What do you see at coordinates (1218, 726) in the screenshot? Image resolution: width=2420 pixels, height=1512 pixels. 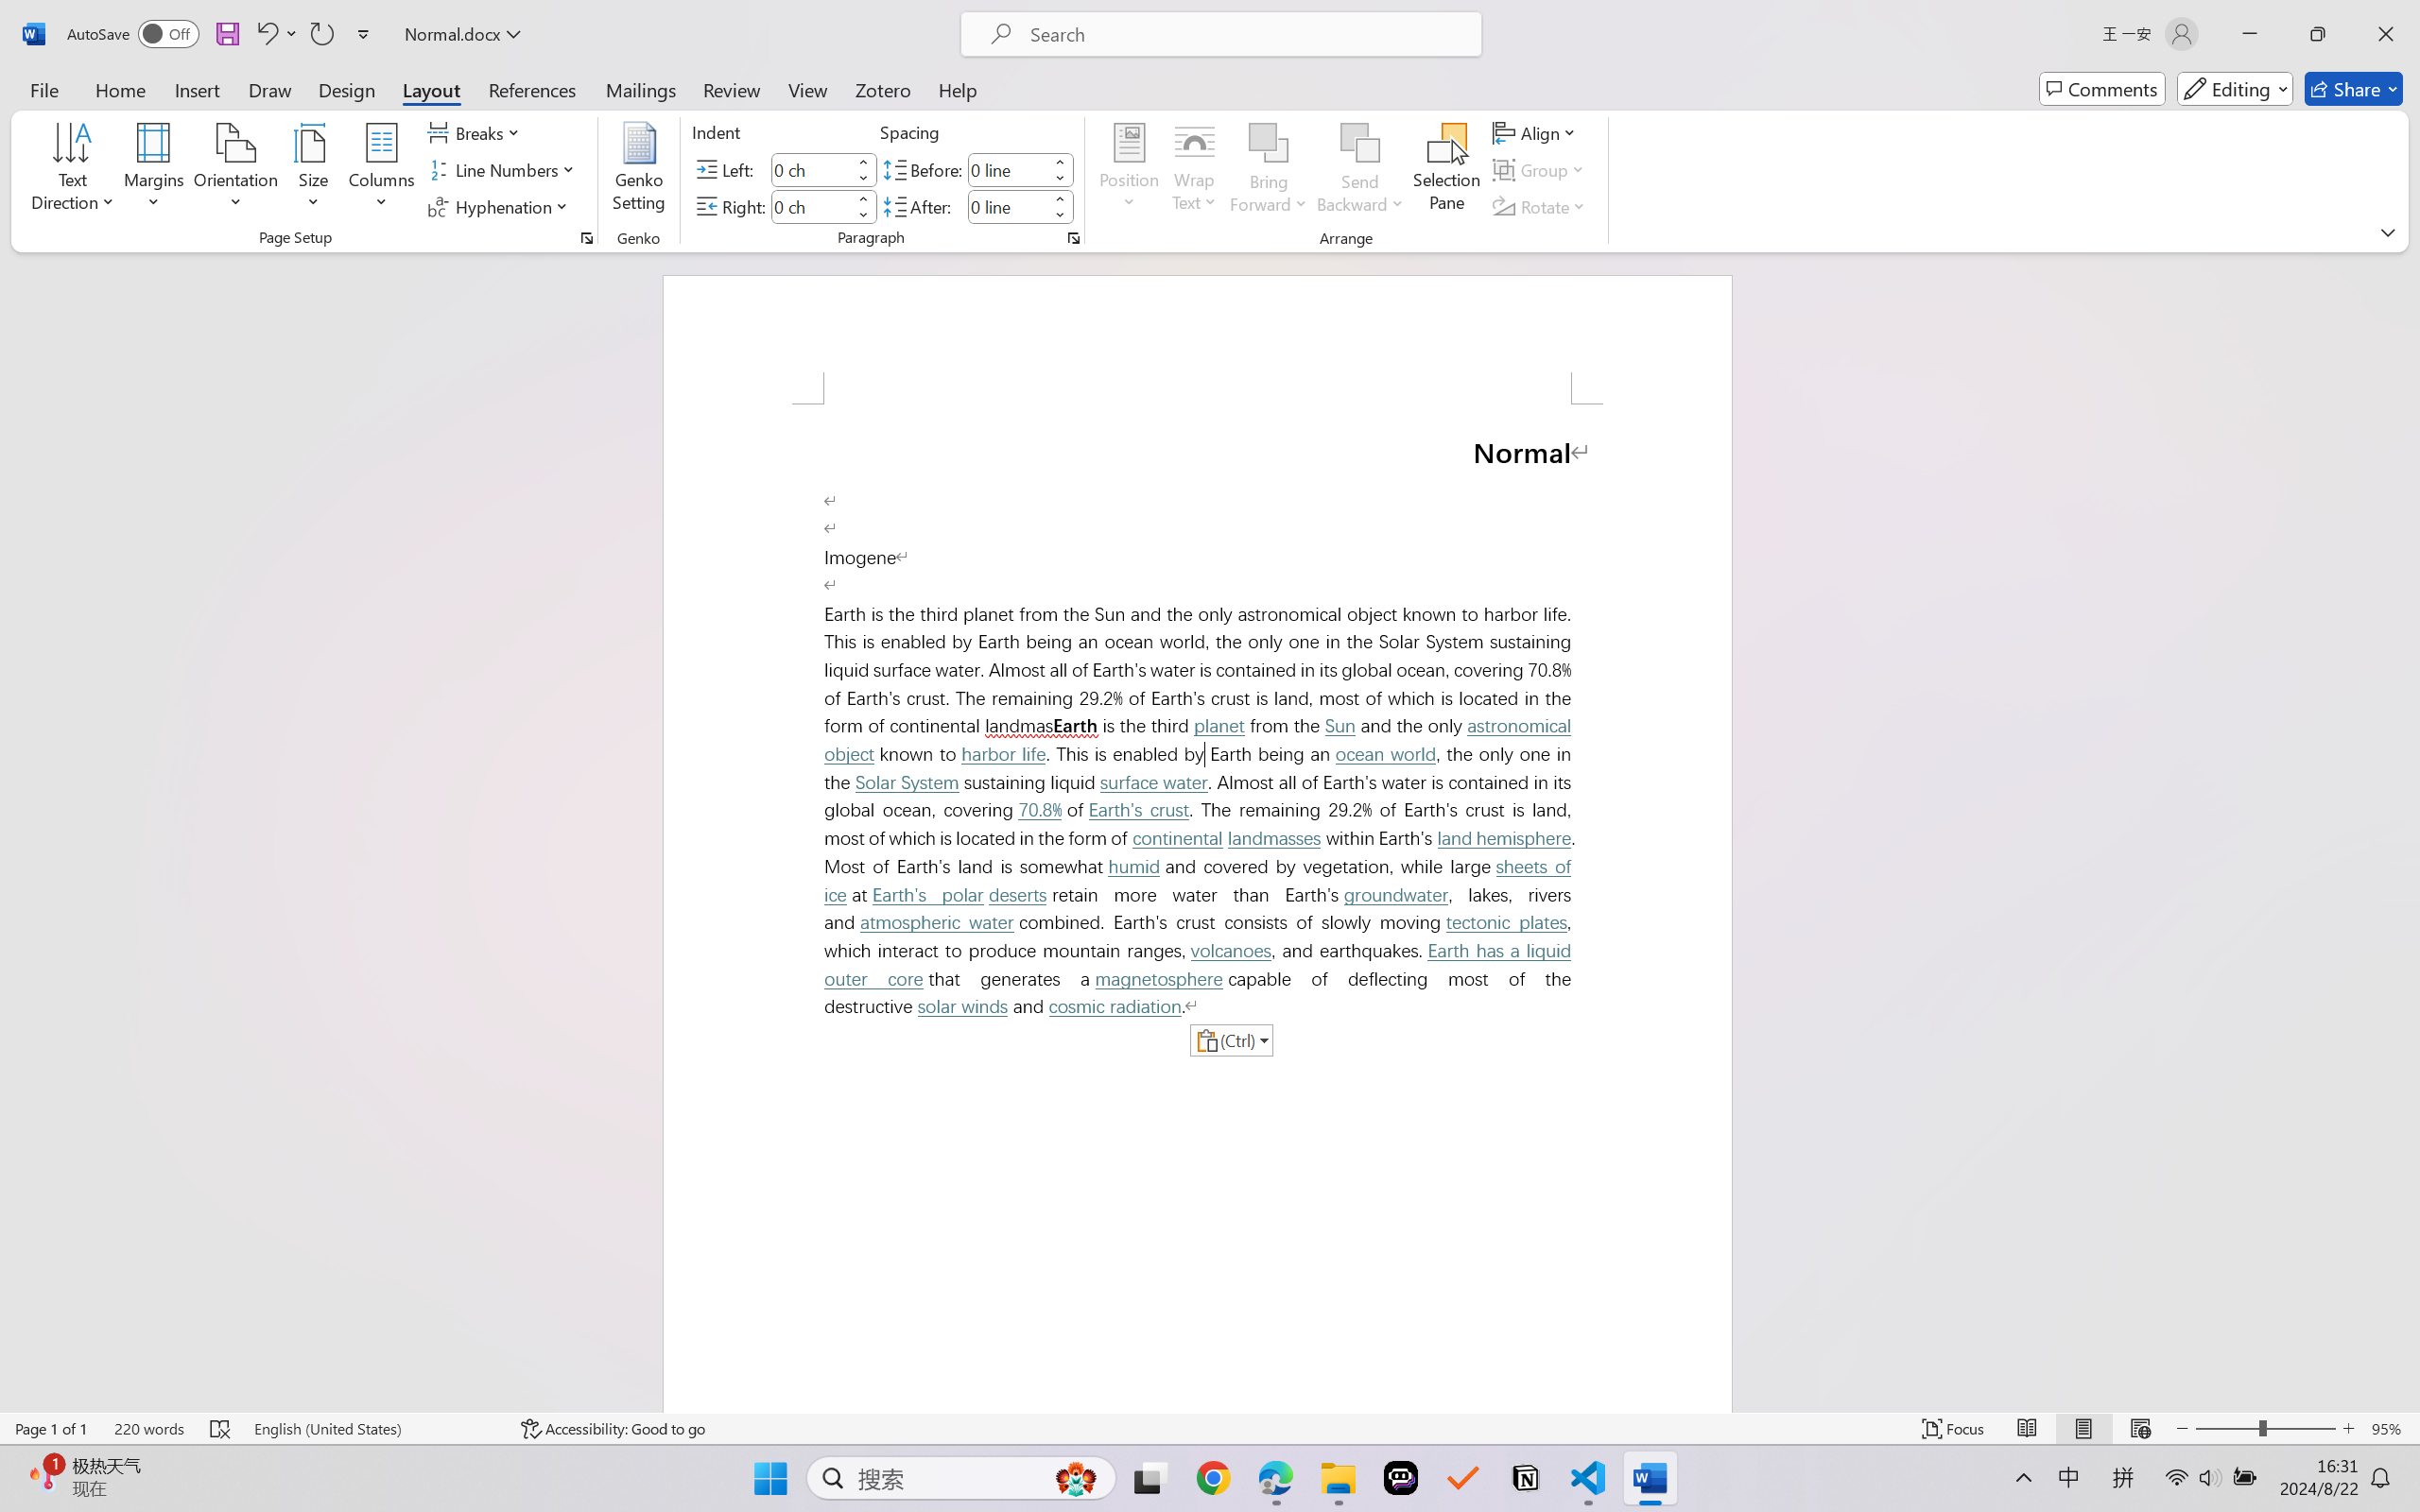 I see `planet` at bounding box center [1218, 726].